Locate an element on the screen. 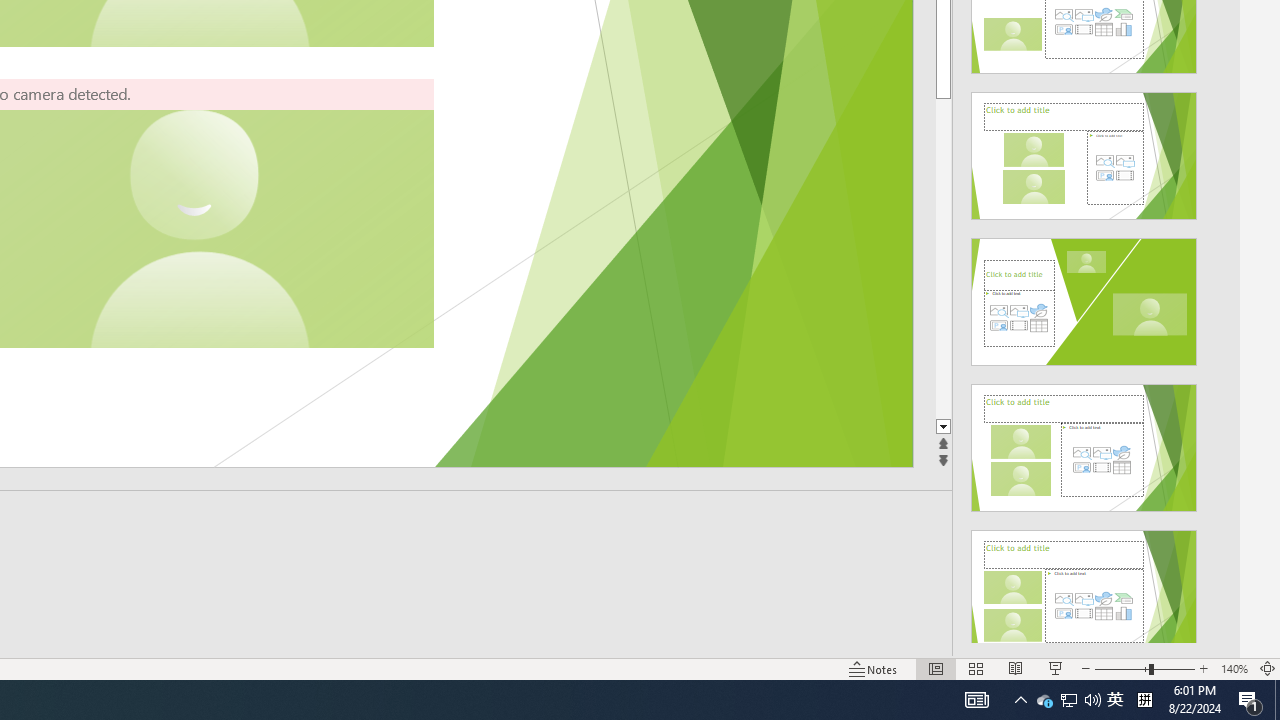  Zoom 140% is located at coordinates (1234, 668).